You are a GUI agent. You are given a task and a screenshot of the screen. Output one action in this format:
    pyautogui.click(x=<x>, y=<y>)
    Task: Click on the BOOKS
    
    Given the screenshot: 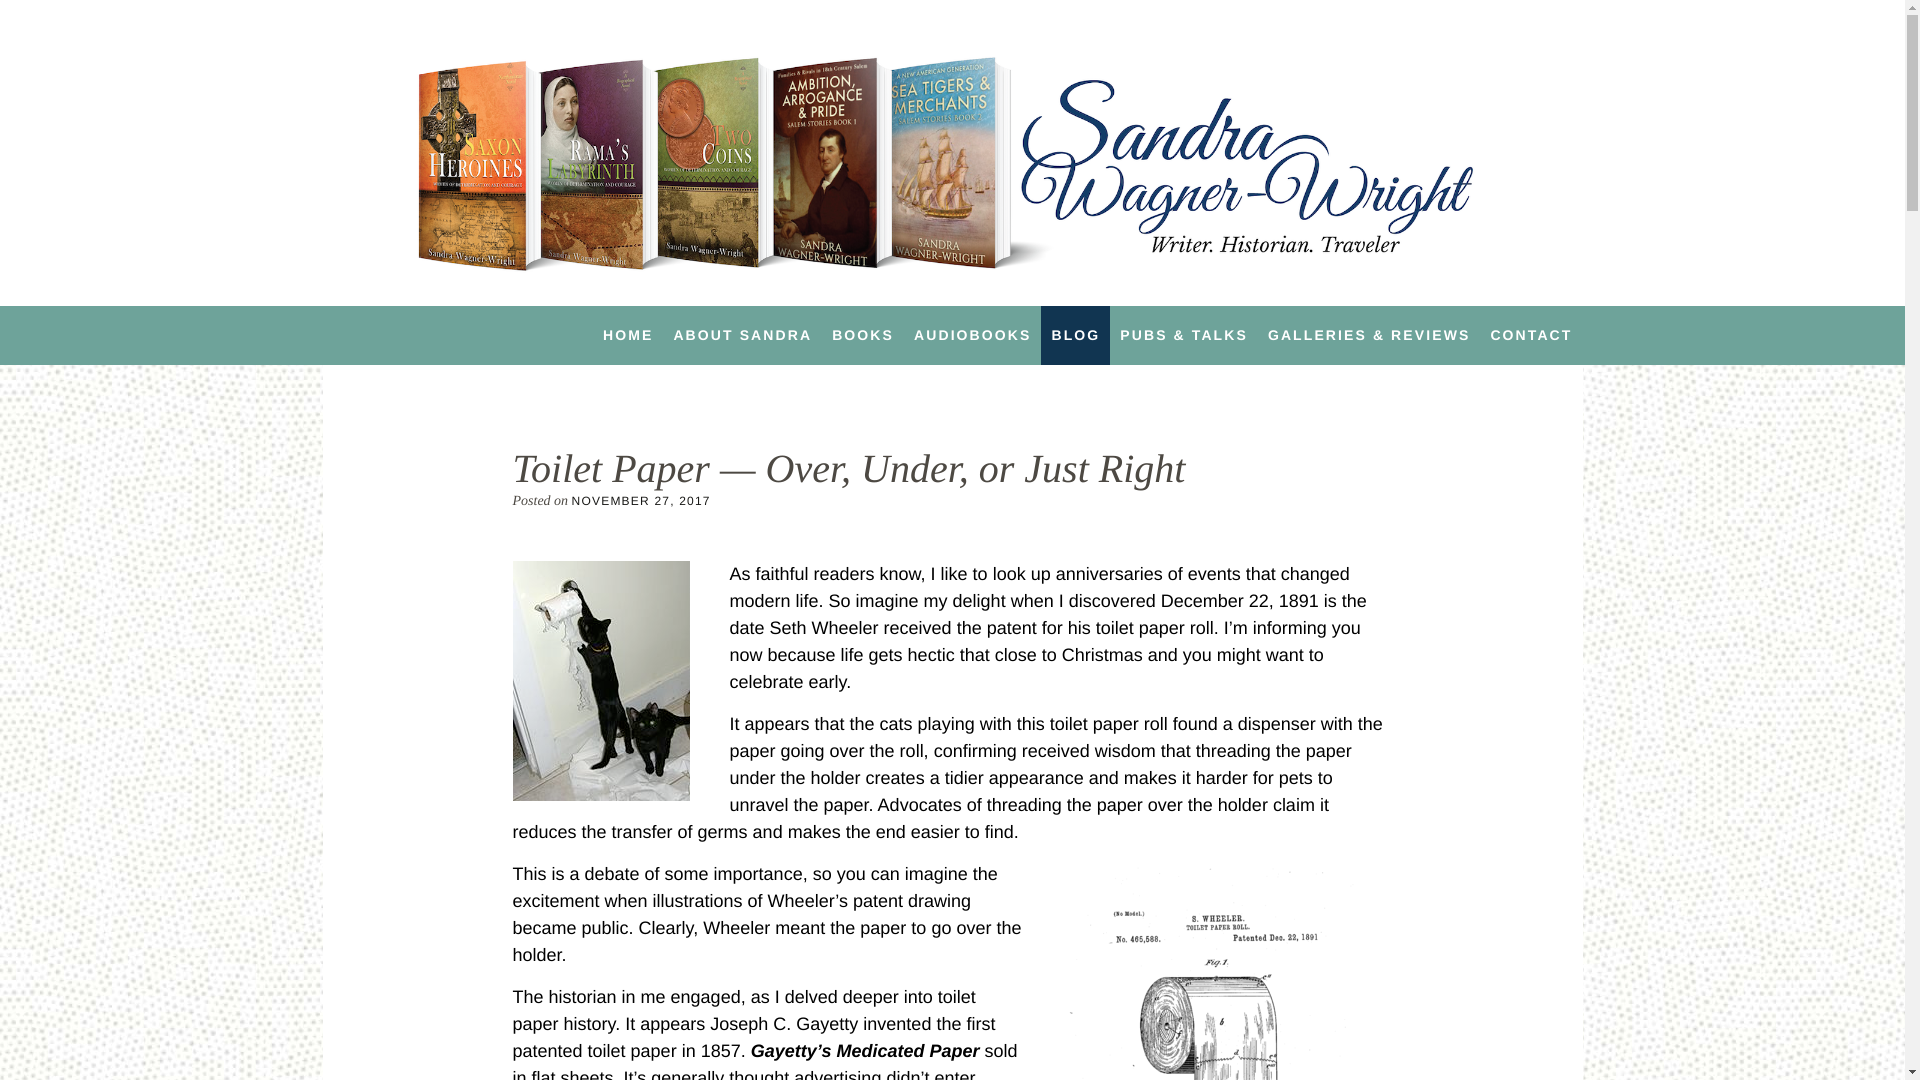 What is the action you would take?
    pyautogui.click(x=862, y=334)
    